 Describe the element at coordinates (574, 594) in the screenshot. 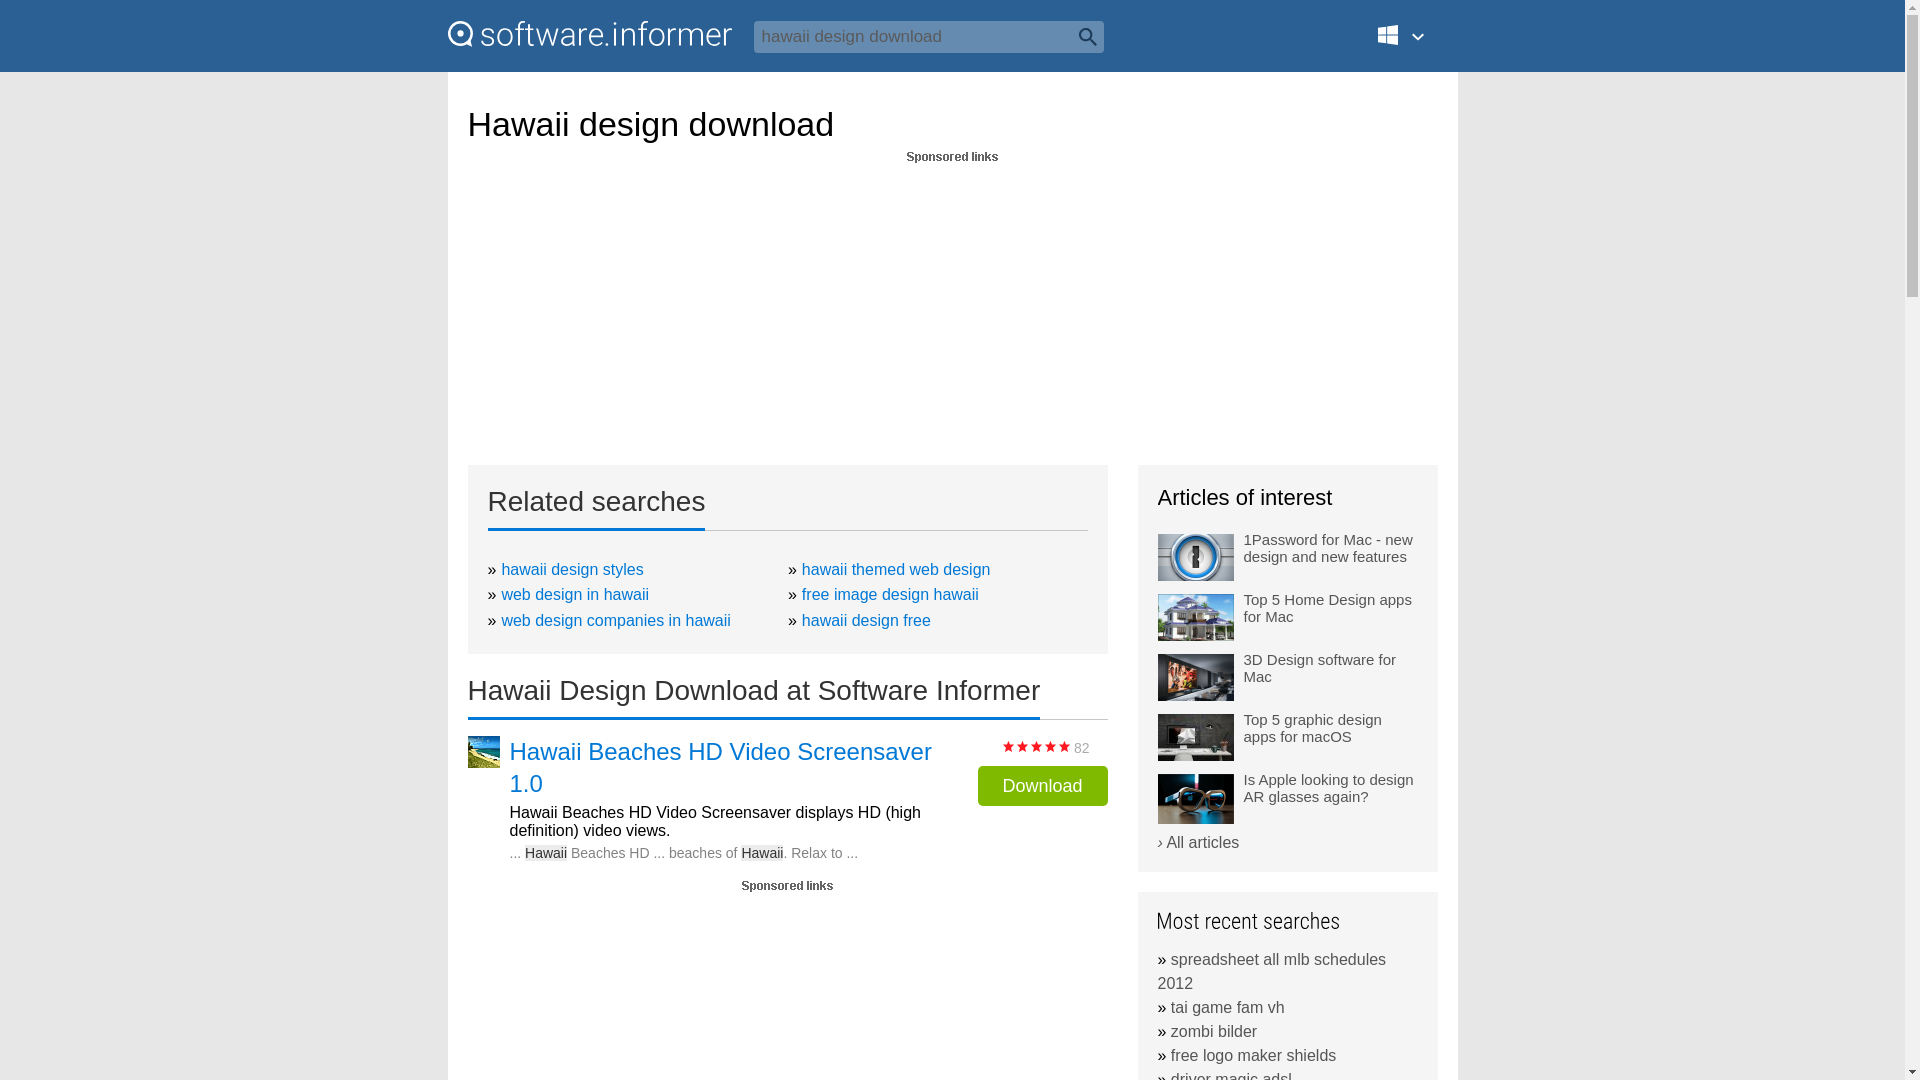

I see `web design in hawaii` at that location.